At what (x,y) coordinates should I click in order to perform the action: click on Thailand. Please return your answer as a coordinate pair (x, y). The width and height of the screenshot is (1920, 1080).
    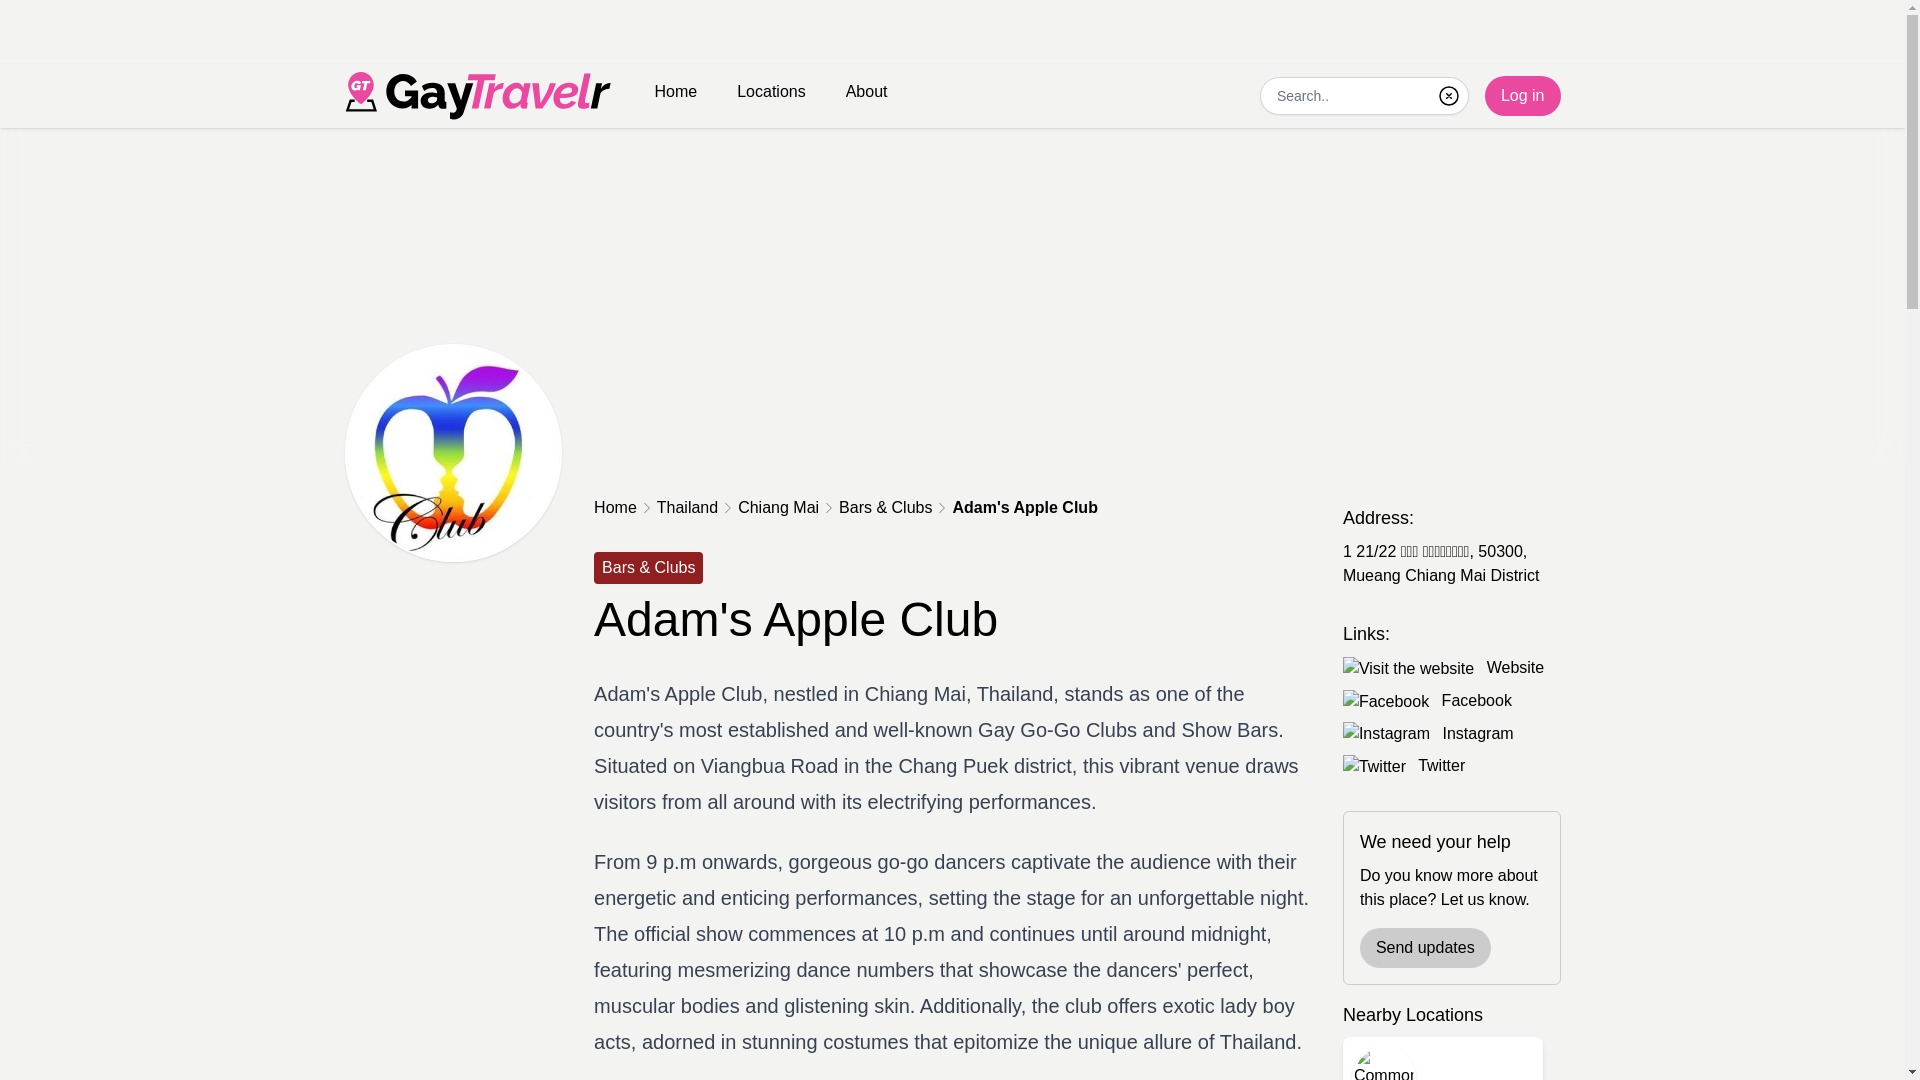
    Looking at the image, I should click on (687, 507).